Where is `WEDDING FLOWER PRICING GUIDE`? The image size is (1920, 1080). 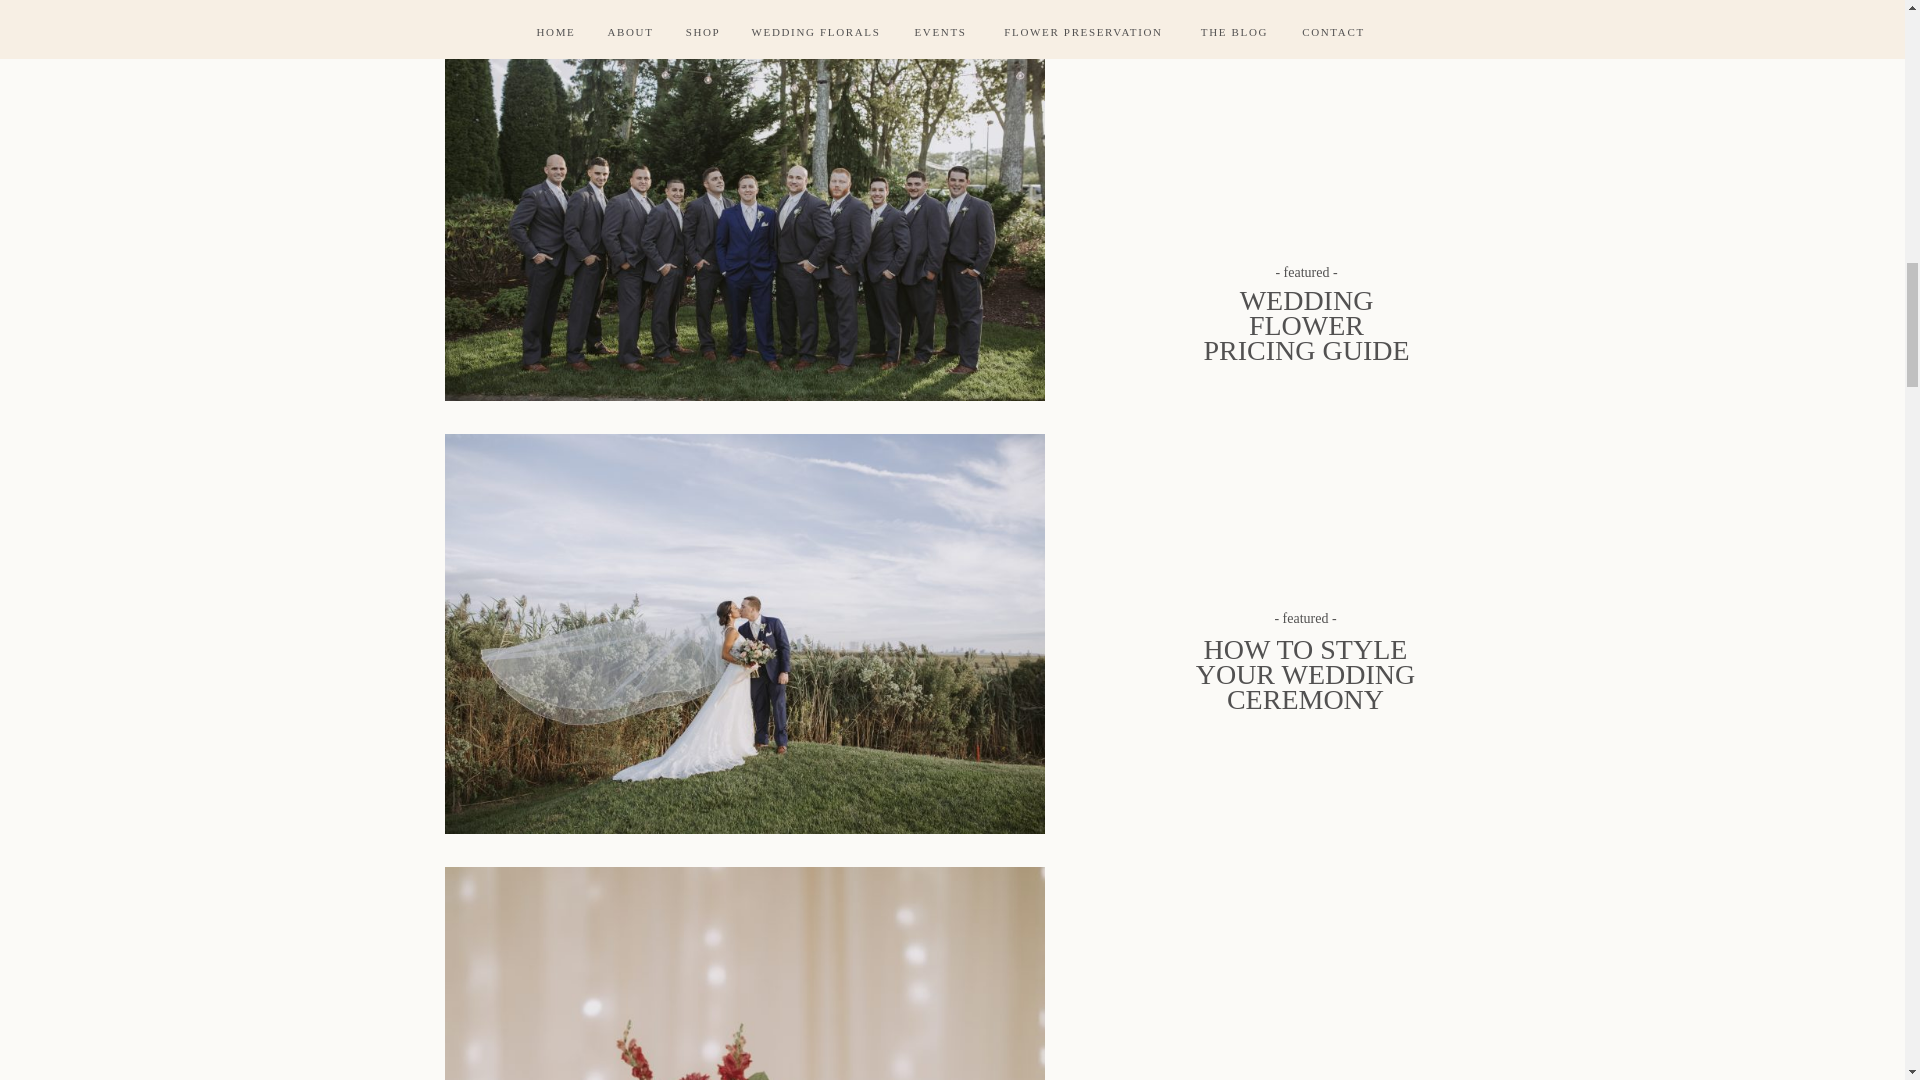 WEDDING FLOWER PRICING GUIDE is located at coordinates (1306, 324).